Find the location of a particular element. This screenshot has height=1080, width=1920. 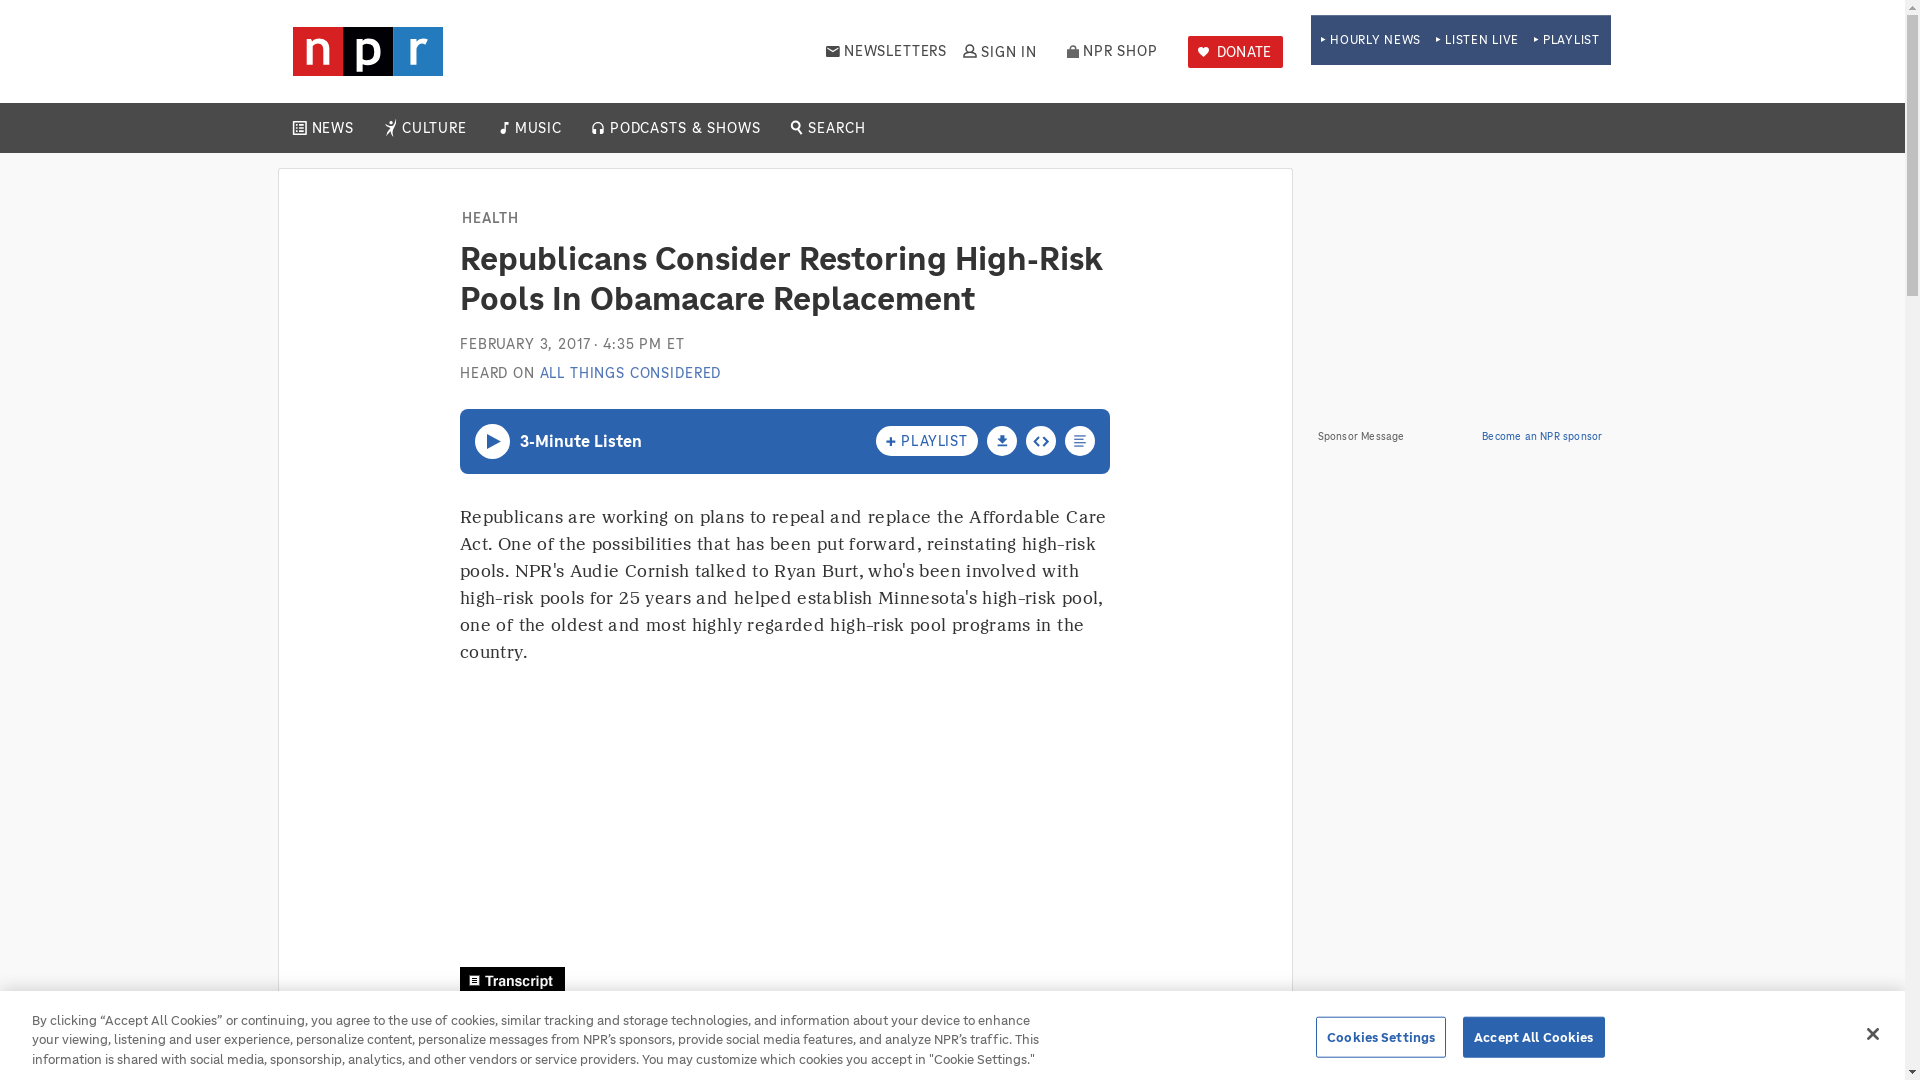

NPR SHOP is located at coordinates (1112, 51).